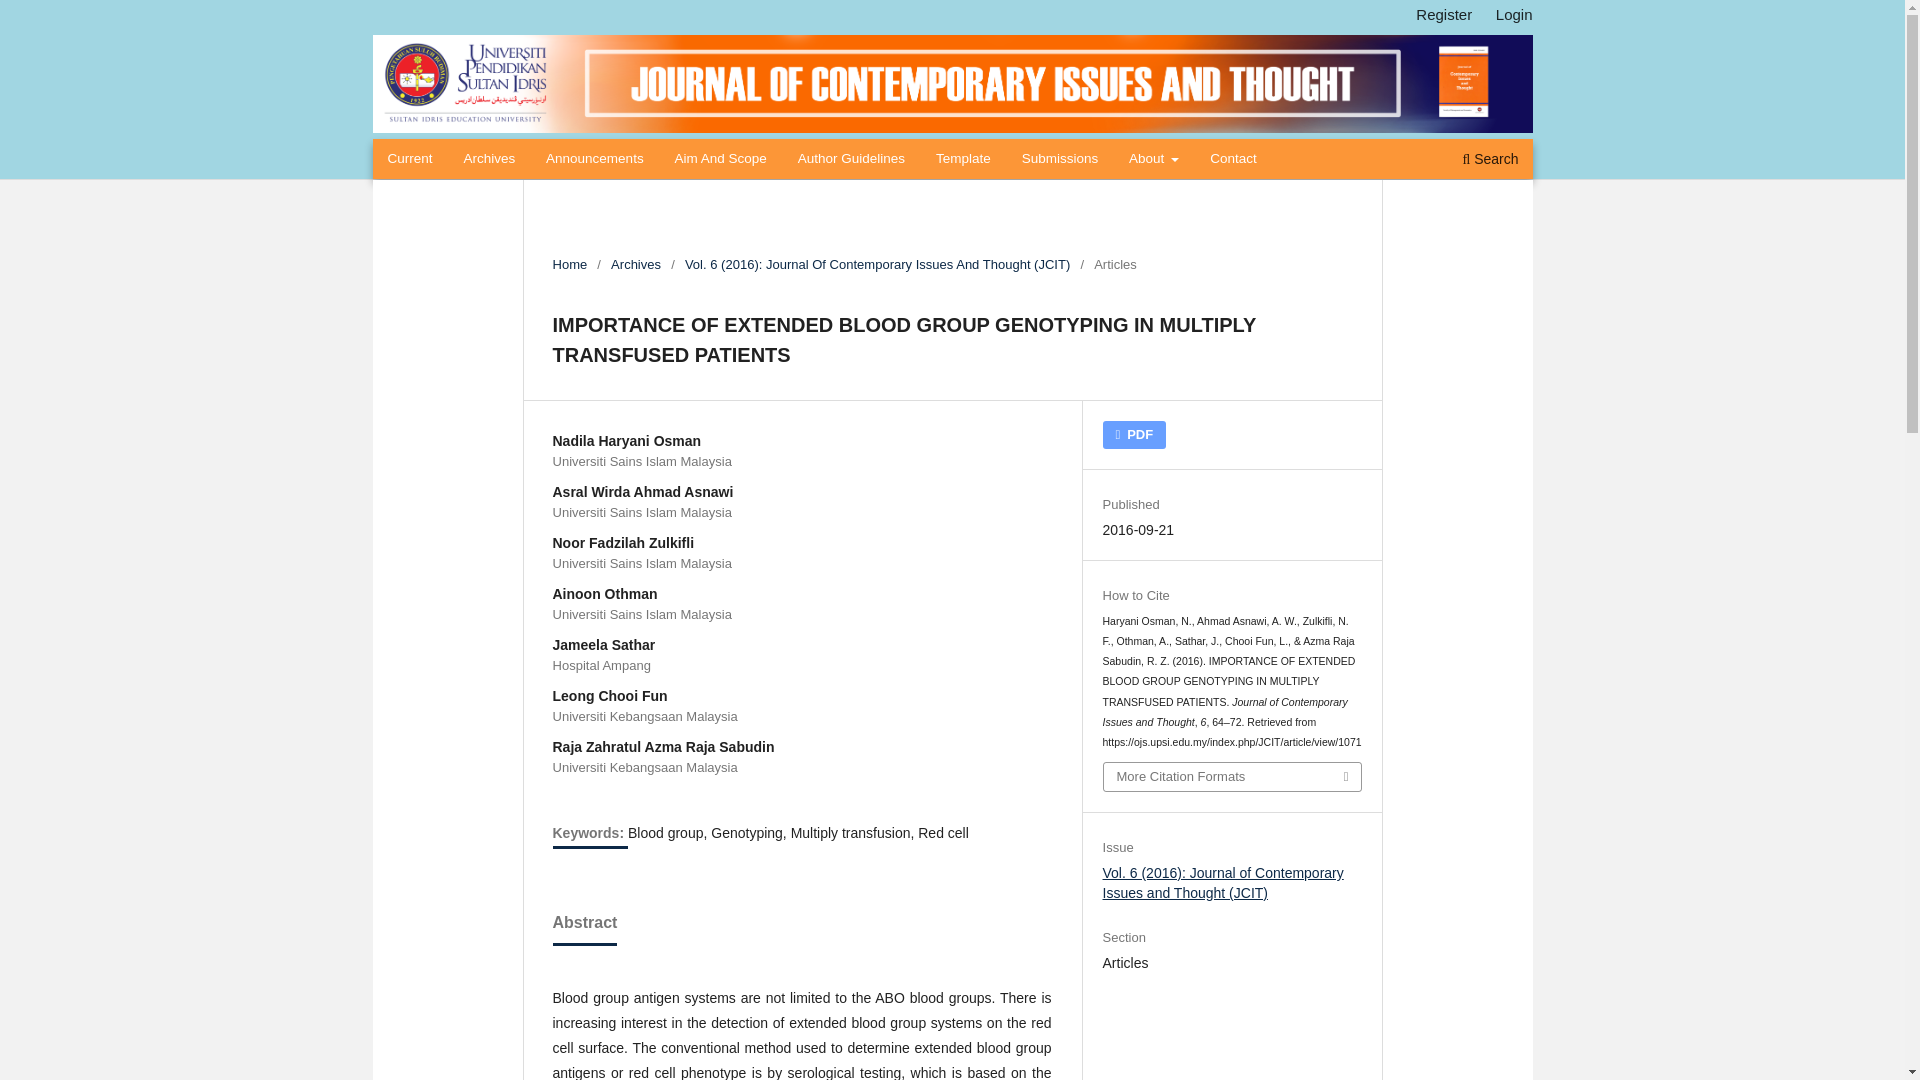 The width and height of the screenshot is (1920, 1080). What do you see at coordinates (720, 161) in the screenshot?
I see `Aim And Scope` at bounding box center [720, 161].